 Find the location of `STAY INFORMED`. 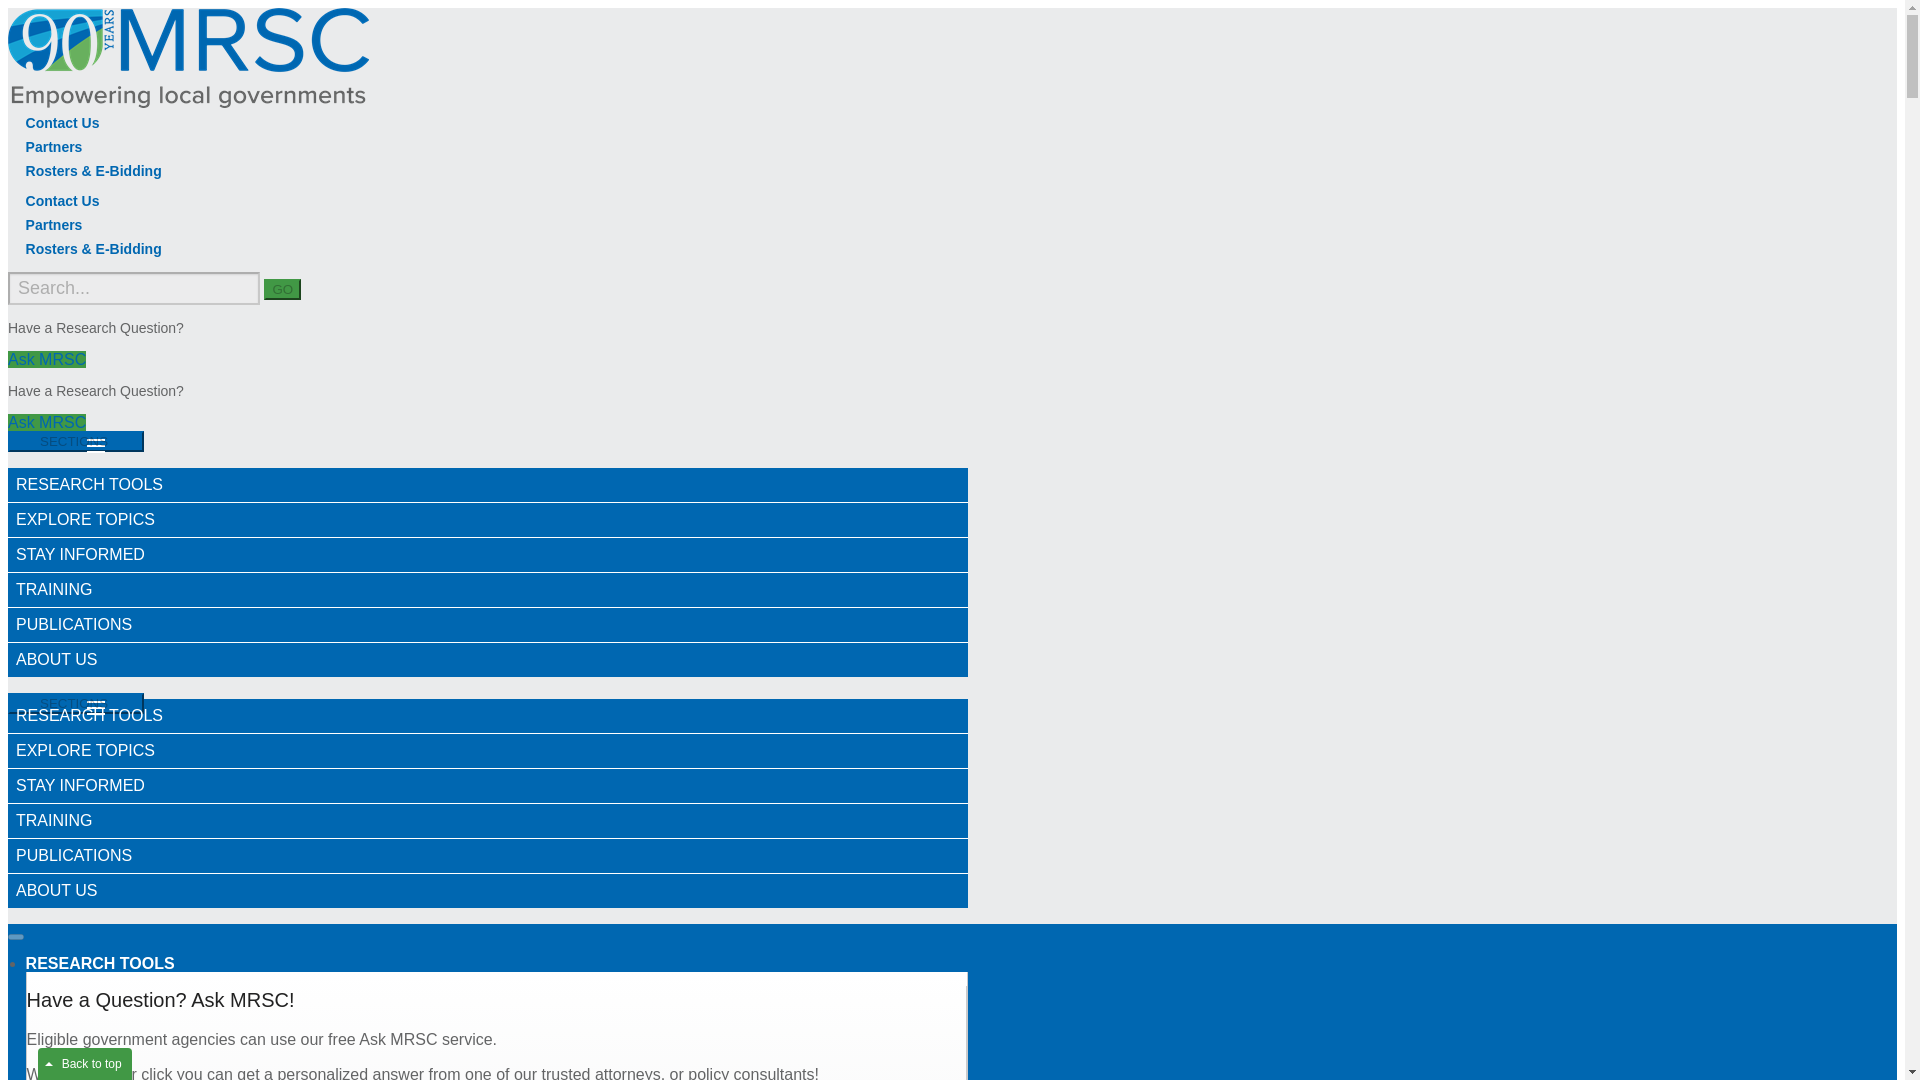

STAY INFORMED is located at coordinates (487, 786).